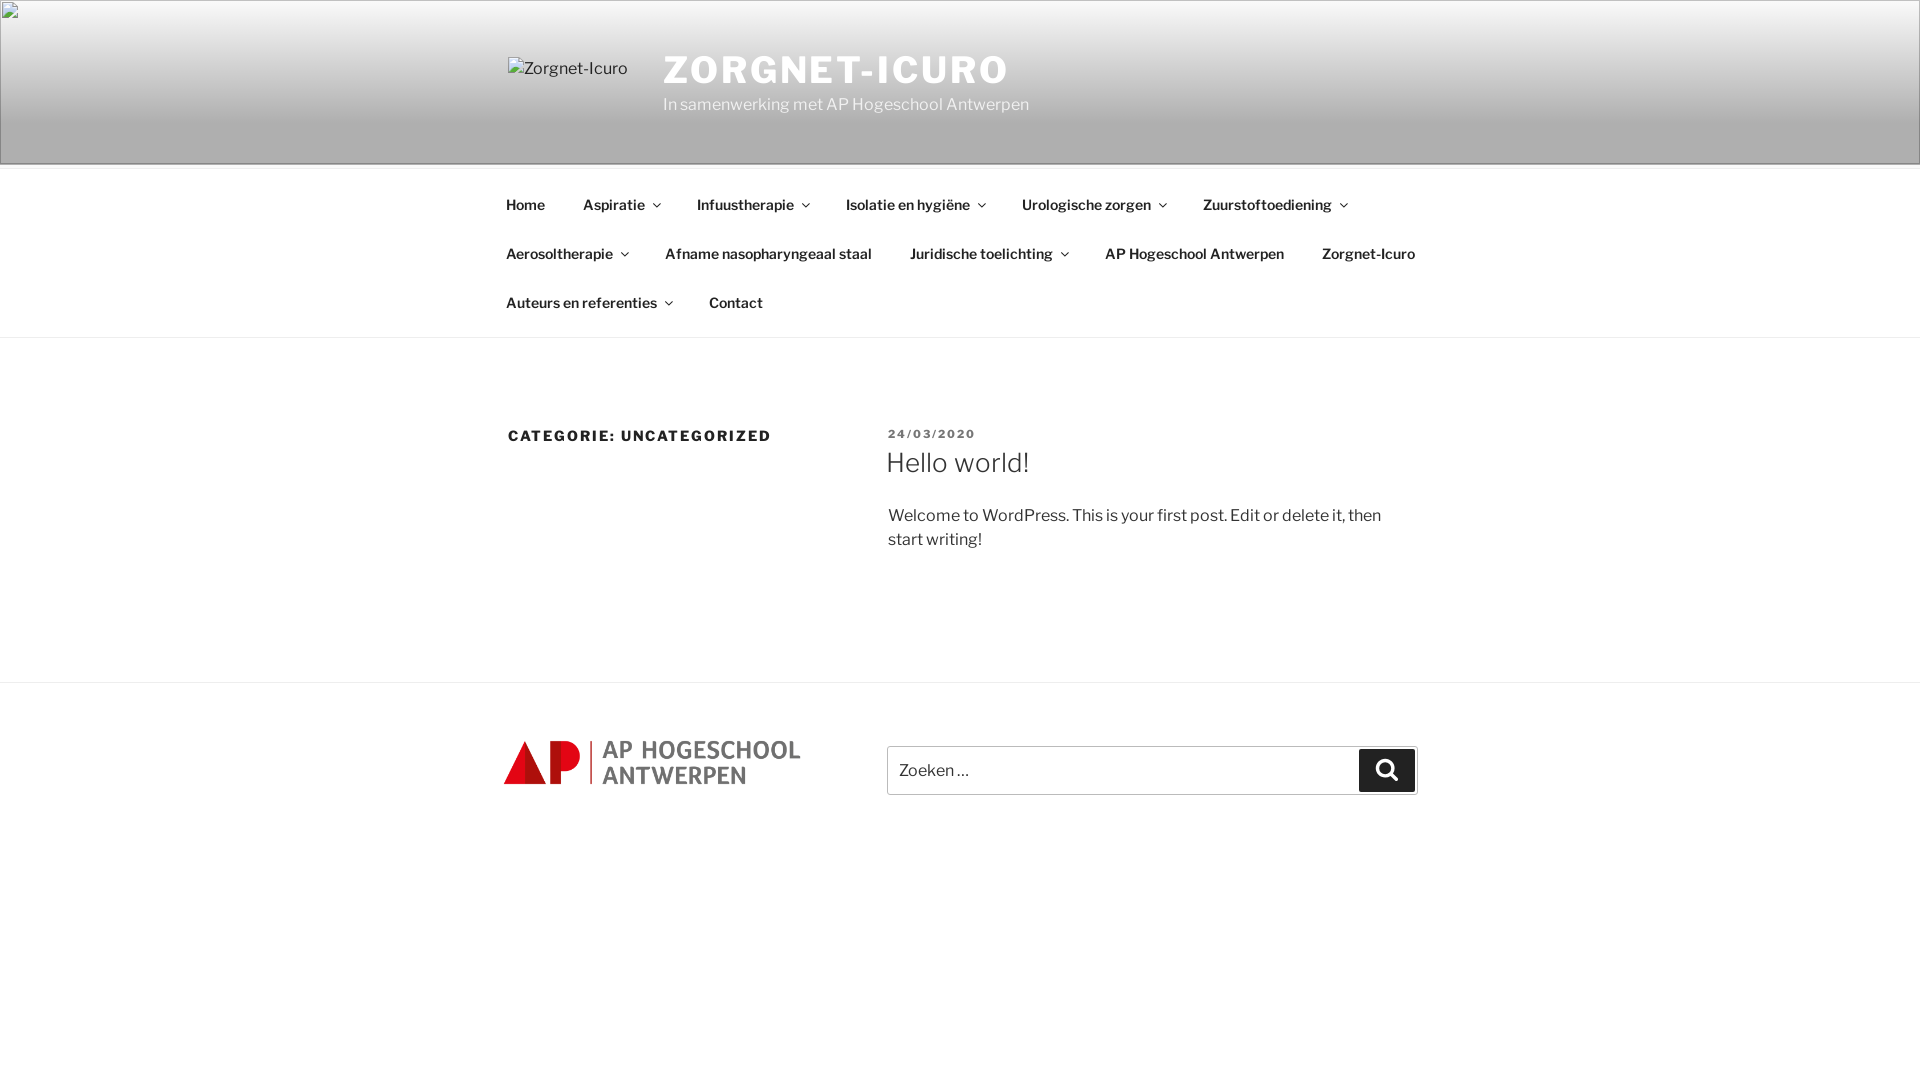 This screenshot has width=1920, height=1080. What do you see at coordinates (1194, 254) in the screenshot?
I see `AP Hogeschool Antwerpen` at bounding box center [1194, 254].